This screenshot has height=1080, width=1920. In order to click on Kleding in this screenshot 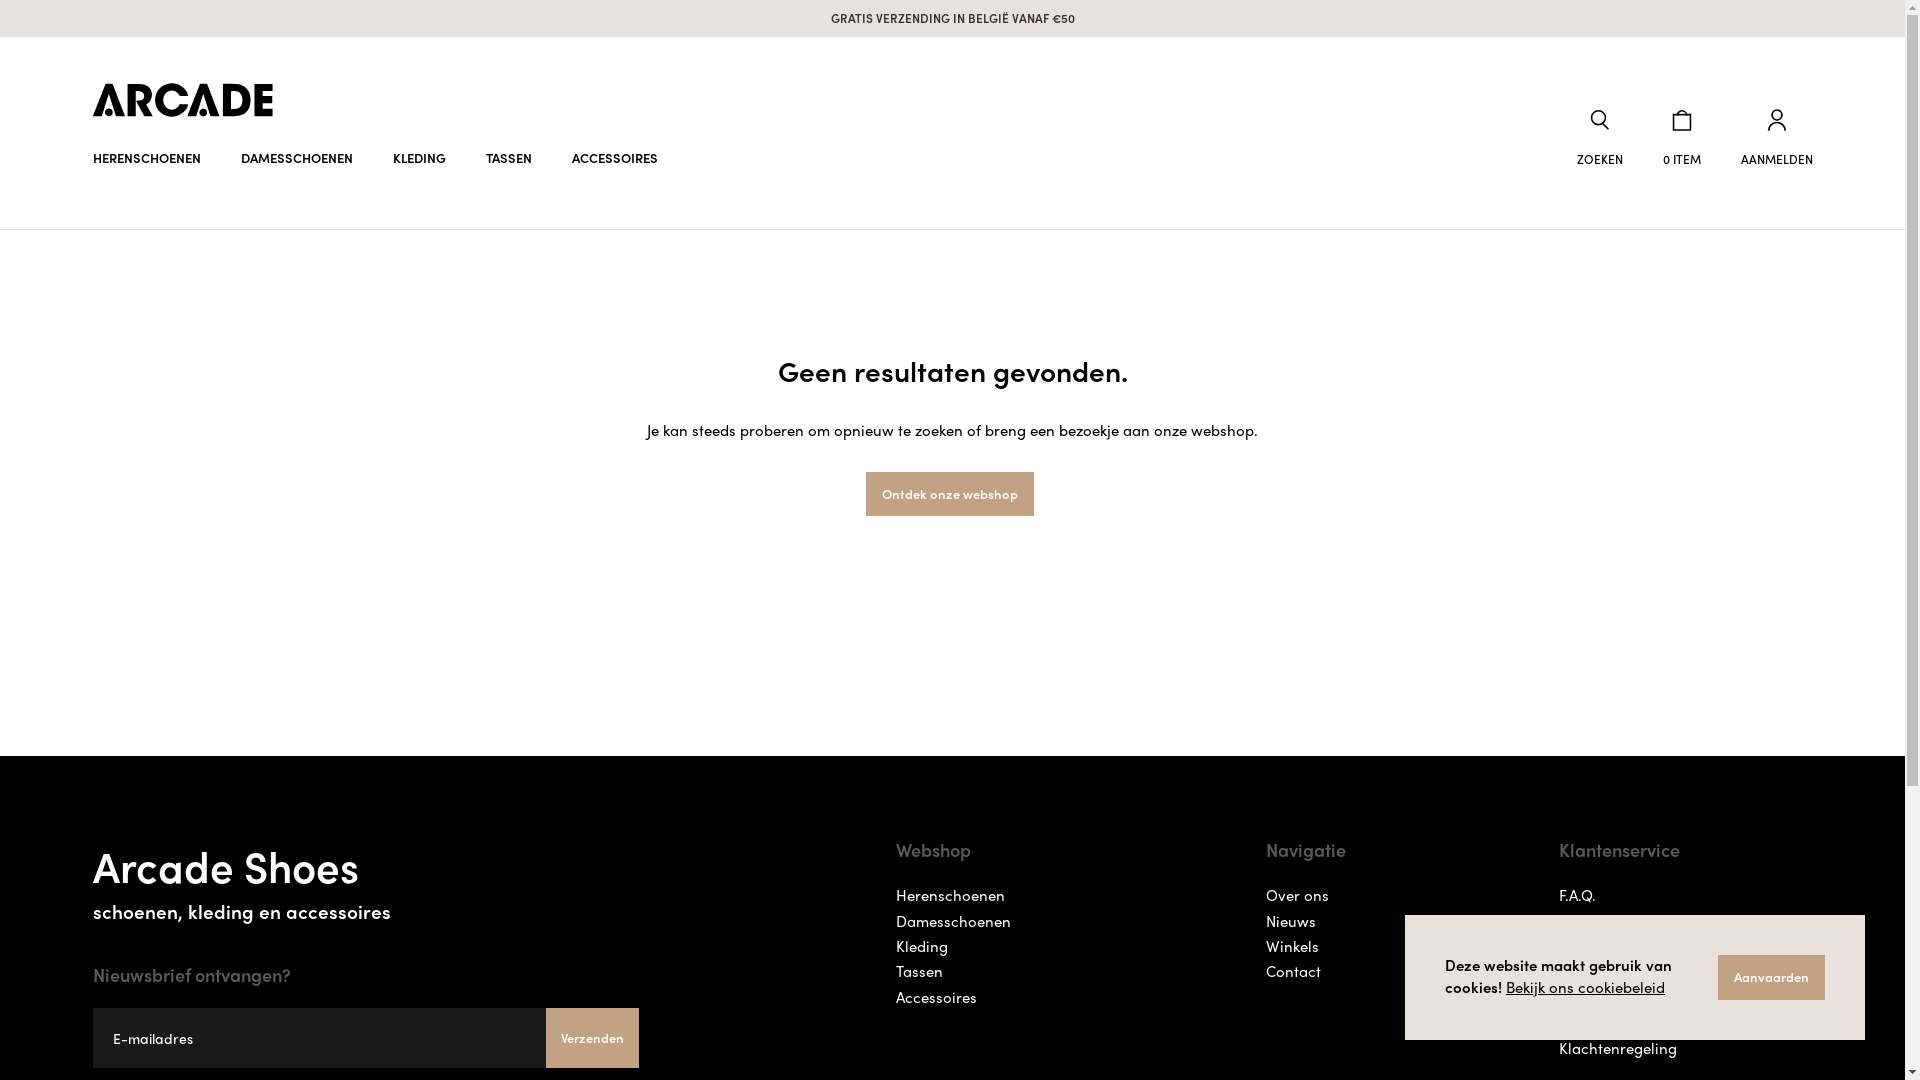, I will do `click(922, 946)`.